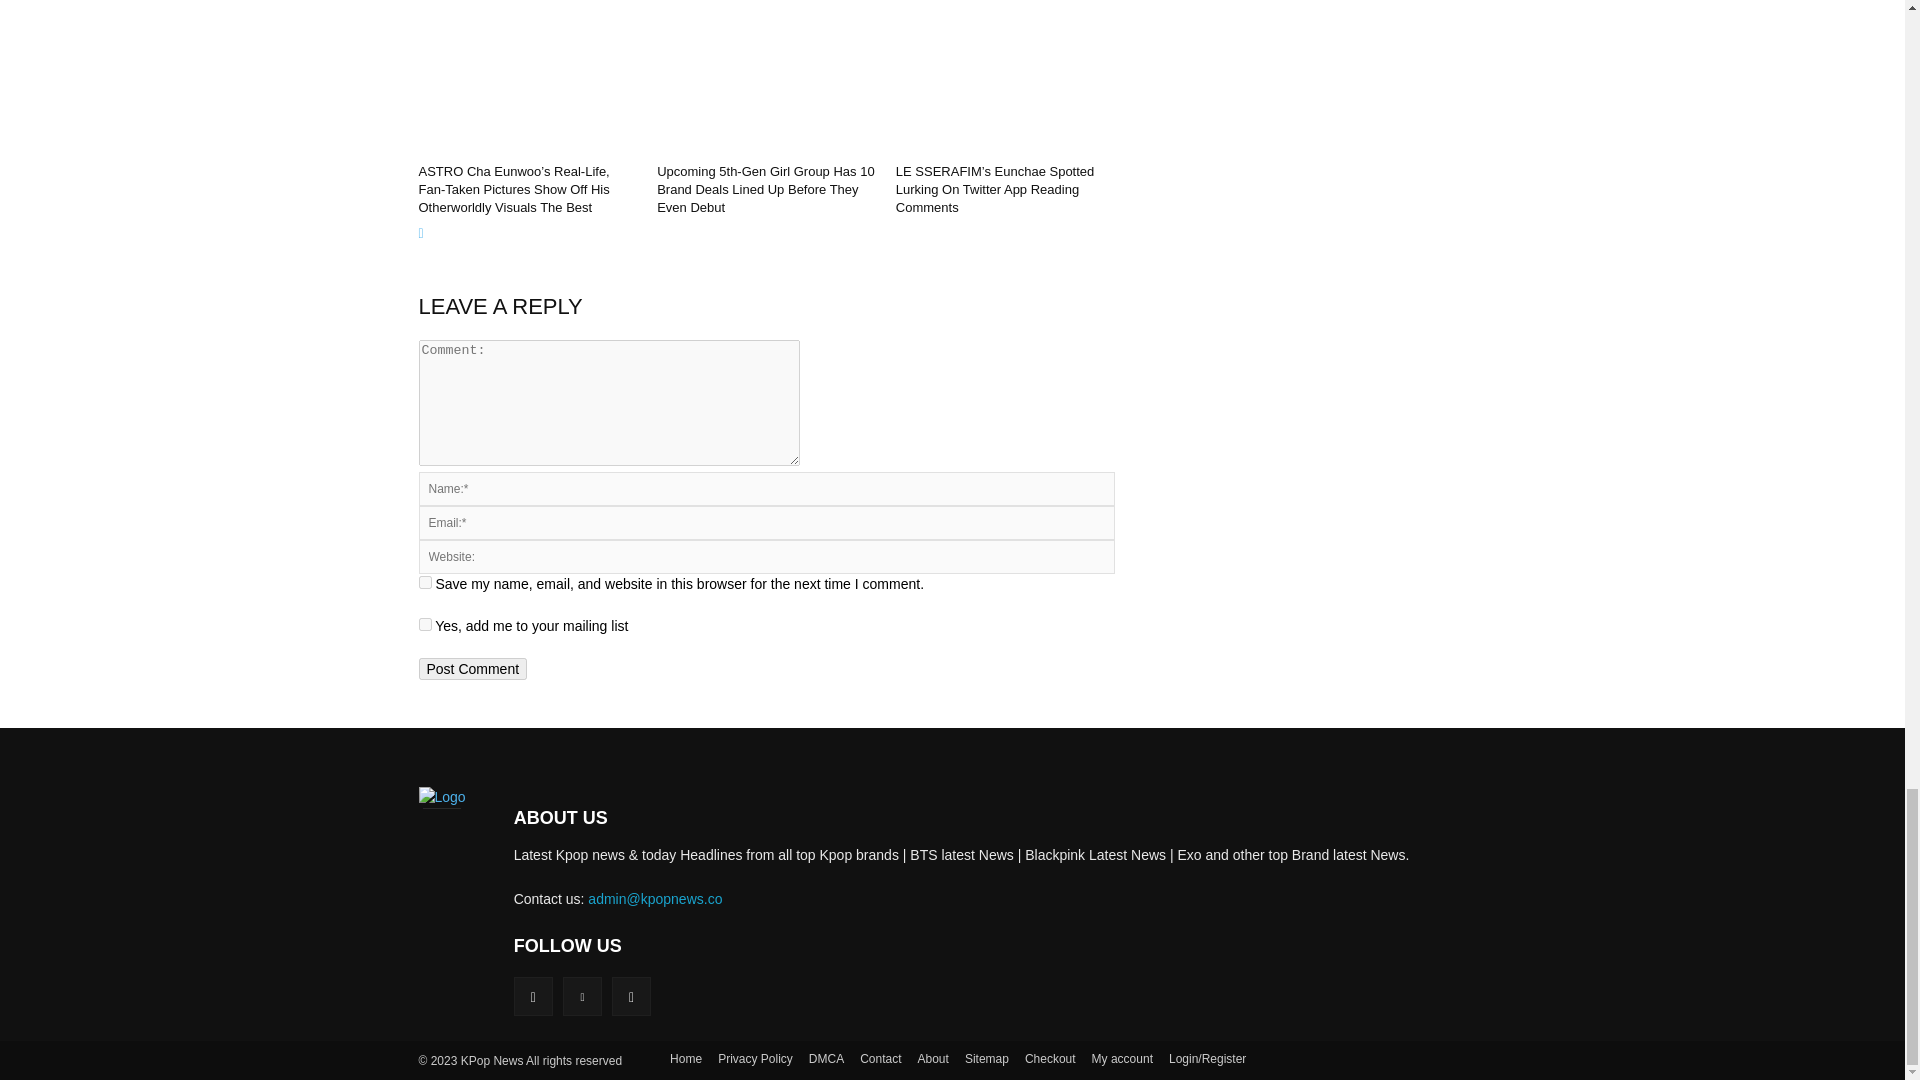 Image resolution: width=1920 pixels, height=1080 pixels. What do you see at coordinates (472, 668) in the screenshot?
I see `Post Comment` at bounding box center [472, 668].